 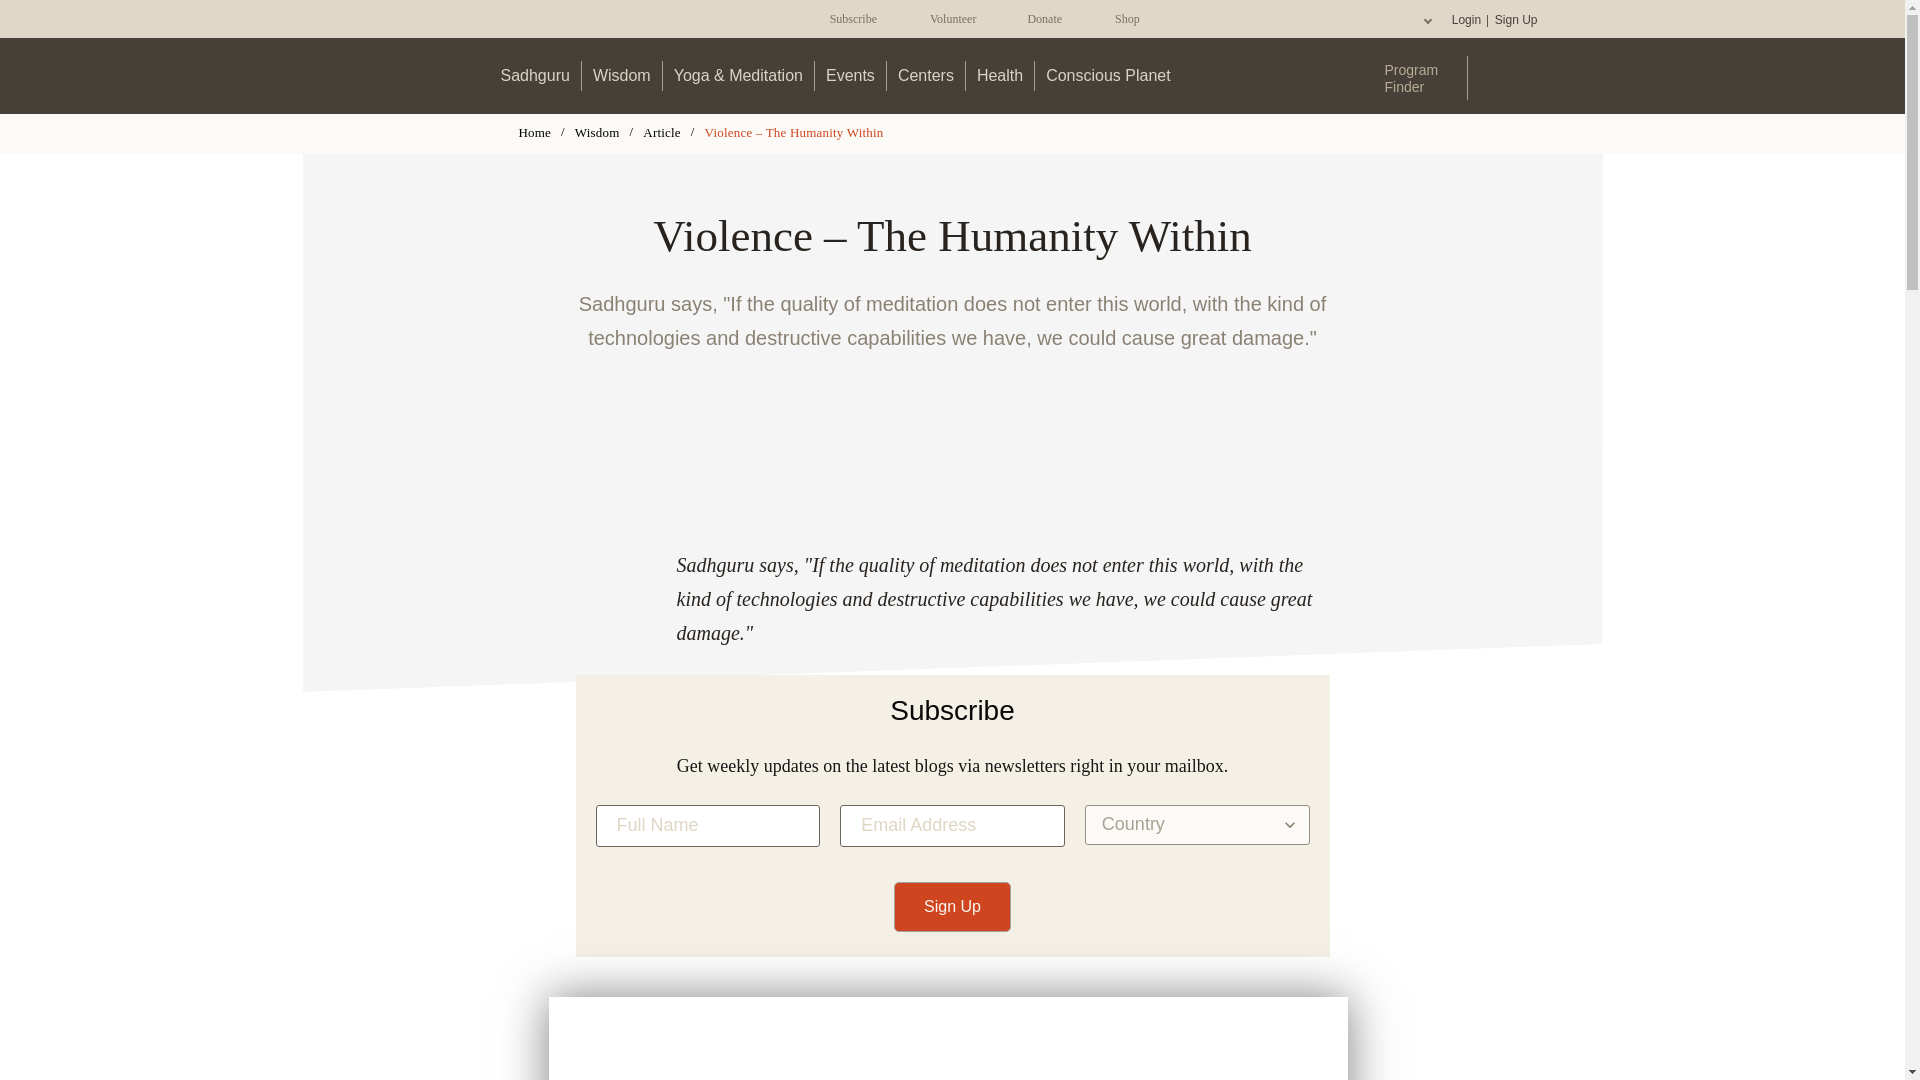 I want to click on Wisdom, so click(x=622, y=75).